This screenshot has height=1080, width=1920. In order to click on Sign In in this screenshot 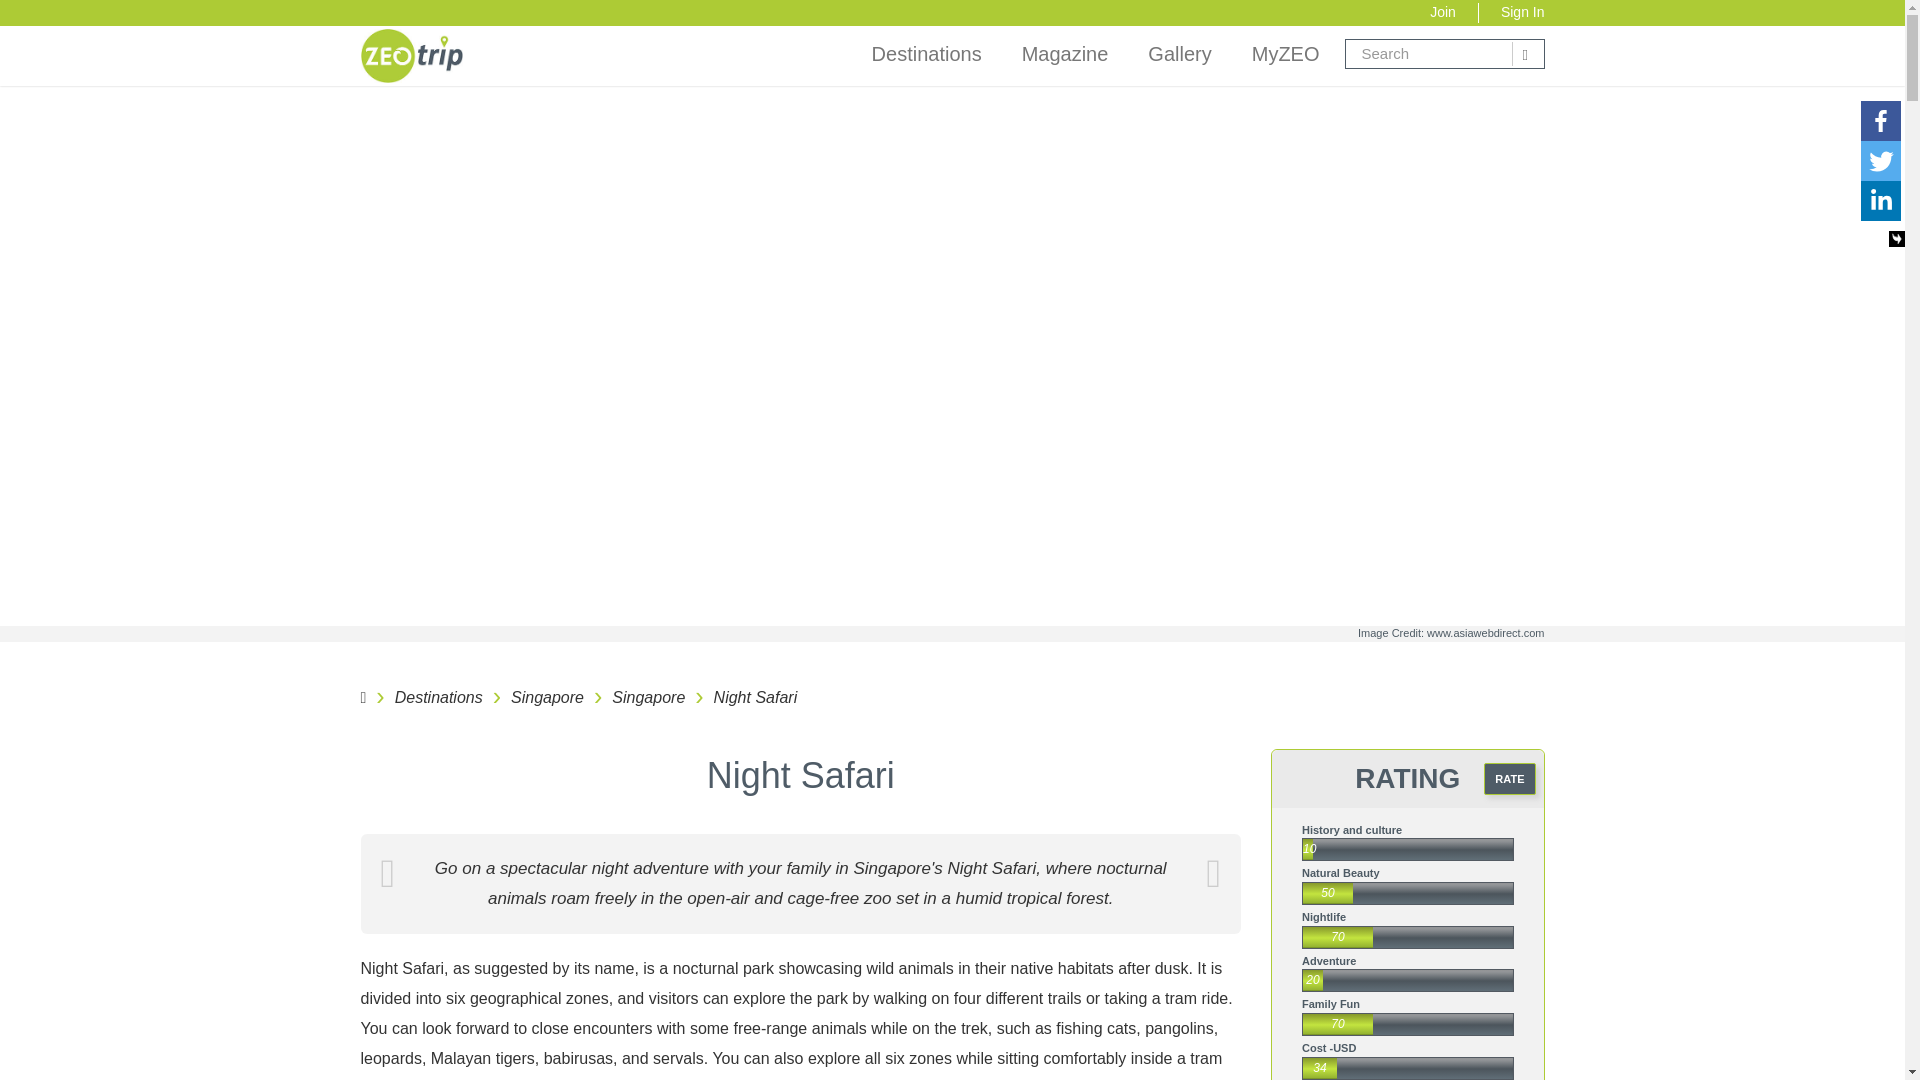, I will do `click(1523, 12)`.